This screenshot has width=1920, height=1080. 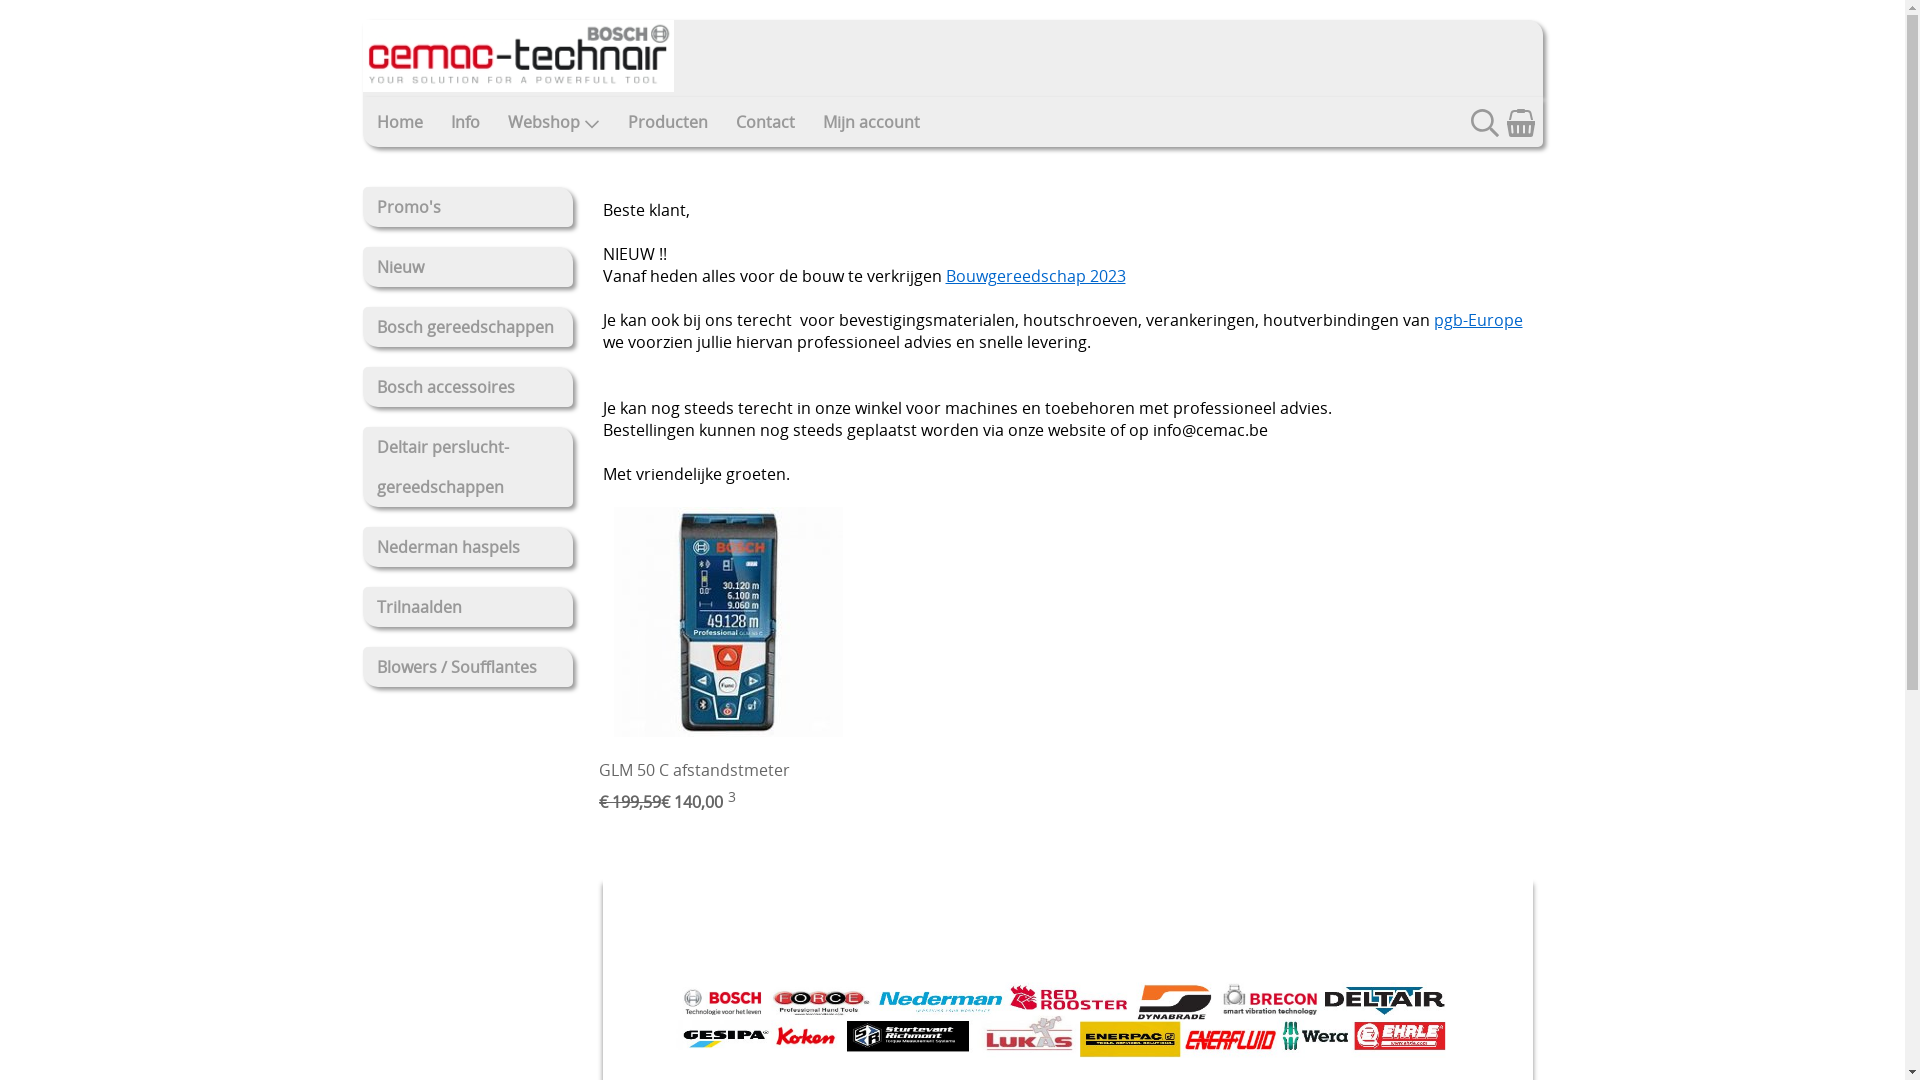 I want to click on Deltair perslucht-gereedschappen, so click(x=467, y=467).